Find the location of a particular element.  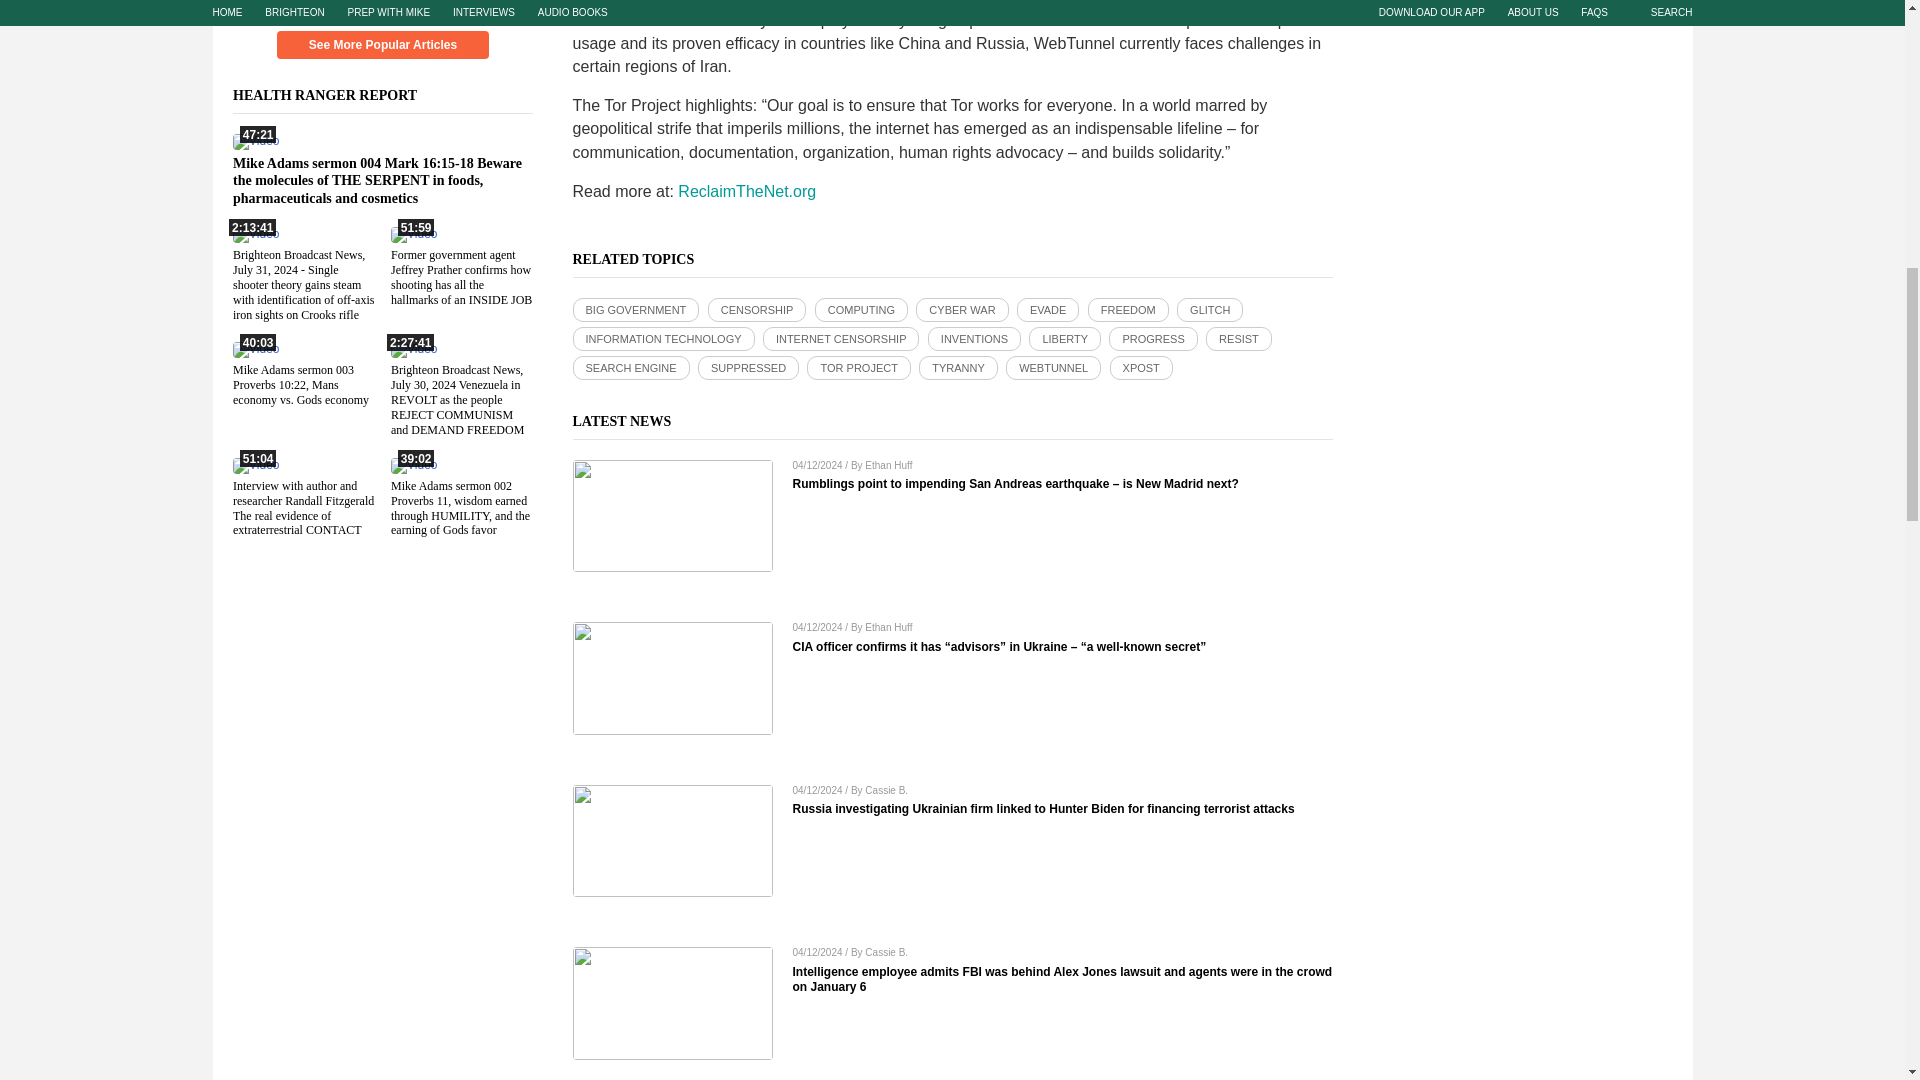

51:59 is located at coordinates (412, 233).